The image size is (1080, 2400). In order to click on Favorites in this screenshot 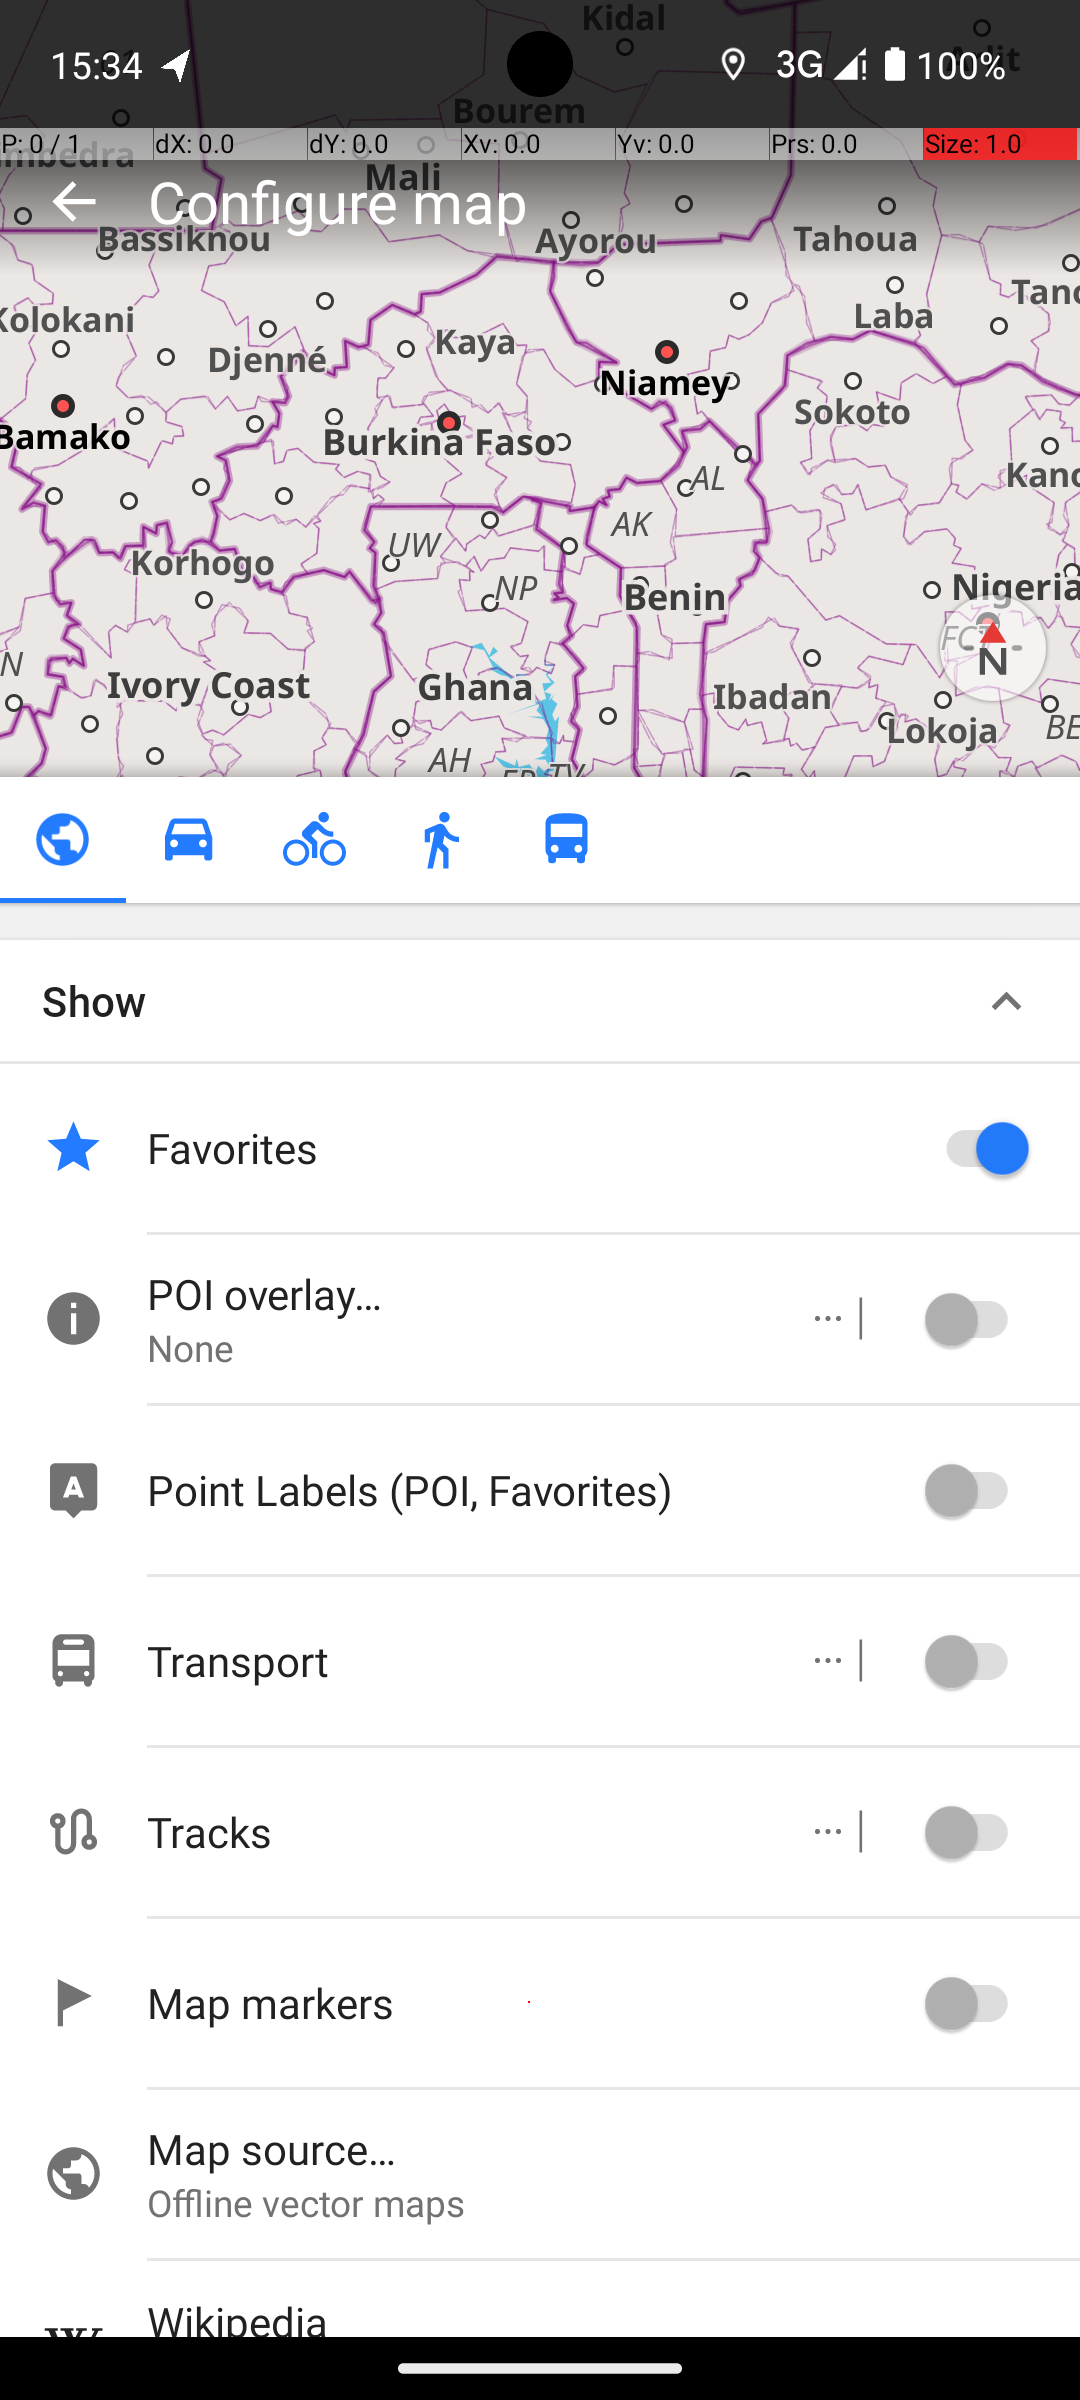, I will do `click(530, 1148)`.